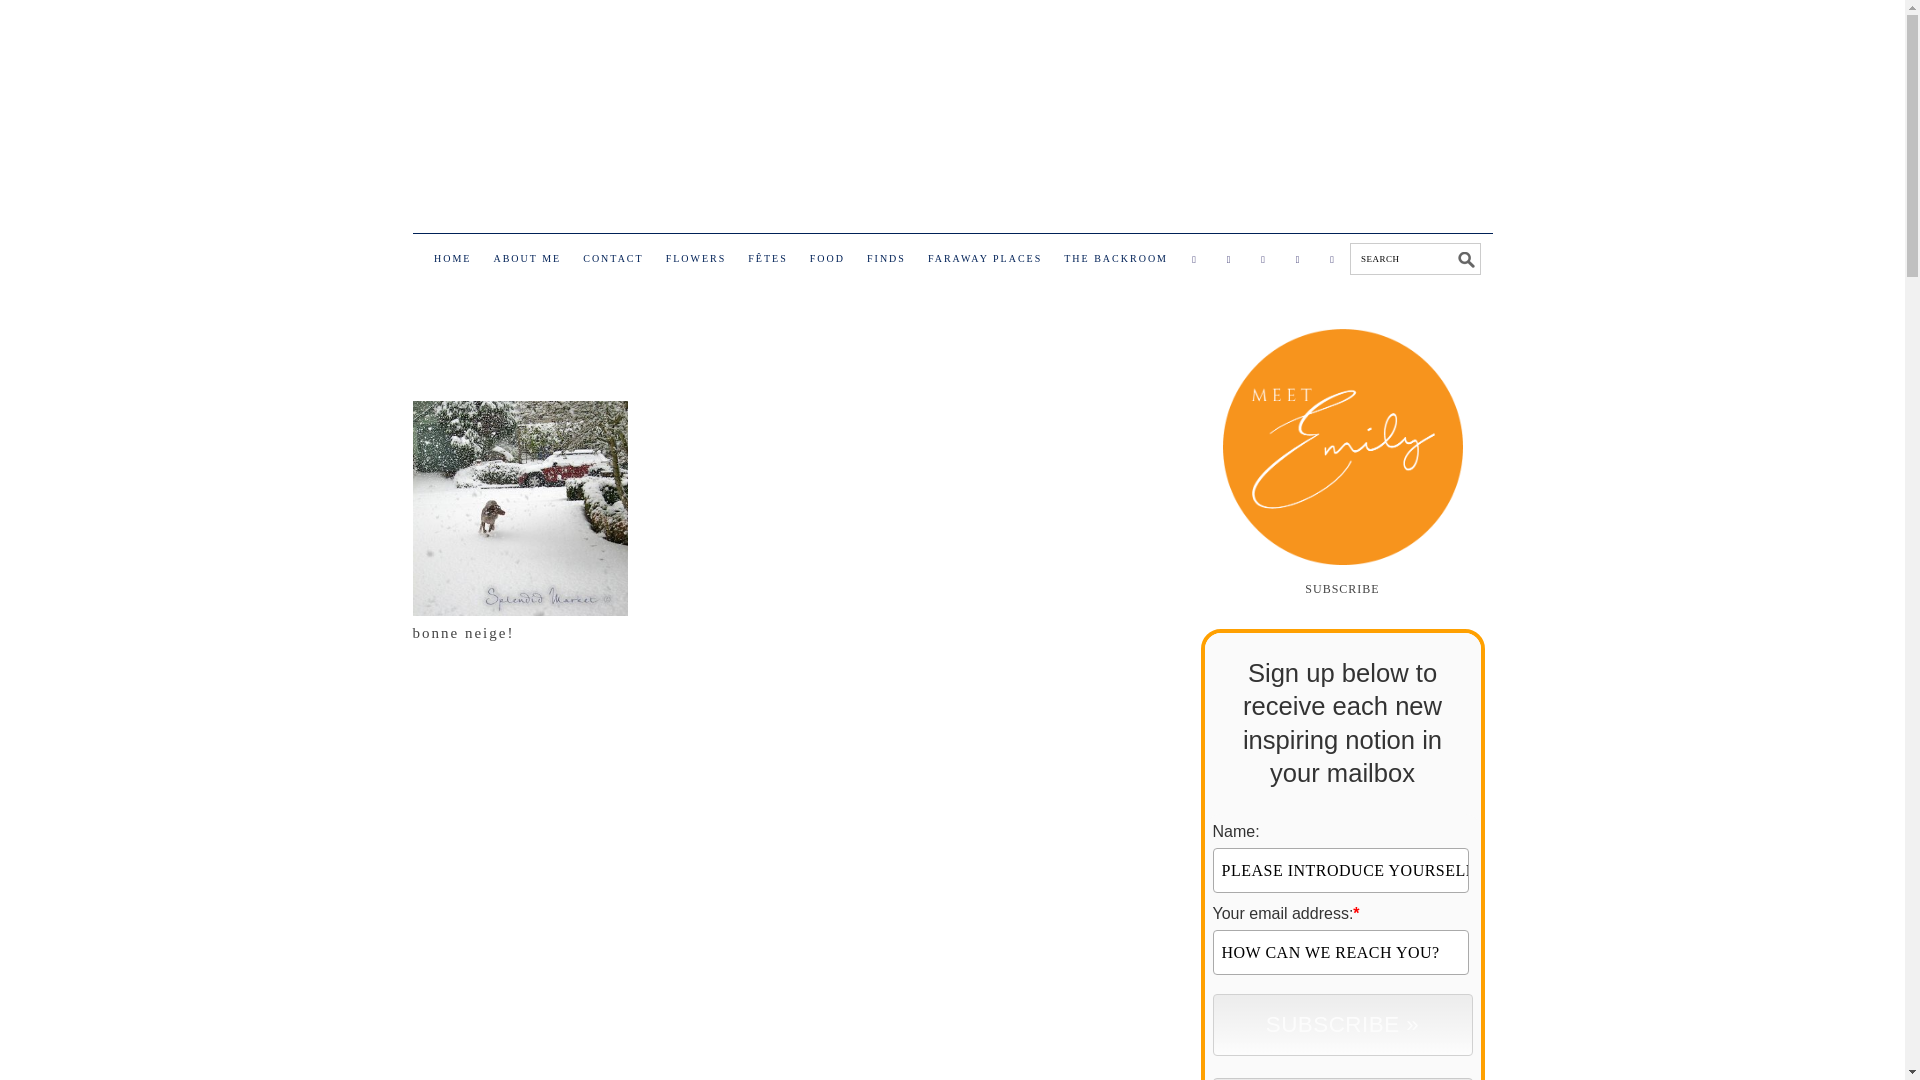 The image size is (1920, 1080). What do you see at coordinates (1342, 1024) in the screenshot?
I see `click to join` at bounding box center [1342, 1024].